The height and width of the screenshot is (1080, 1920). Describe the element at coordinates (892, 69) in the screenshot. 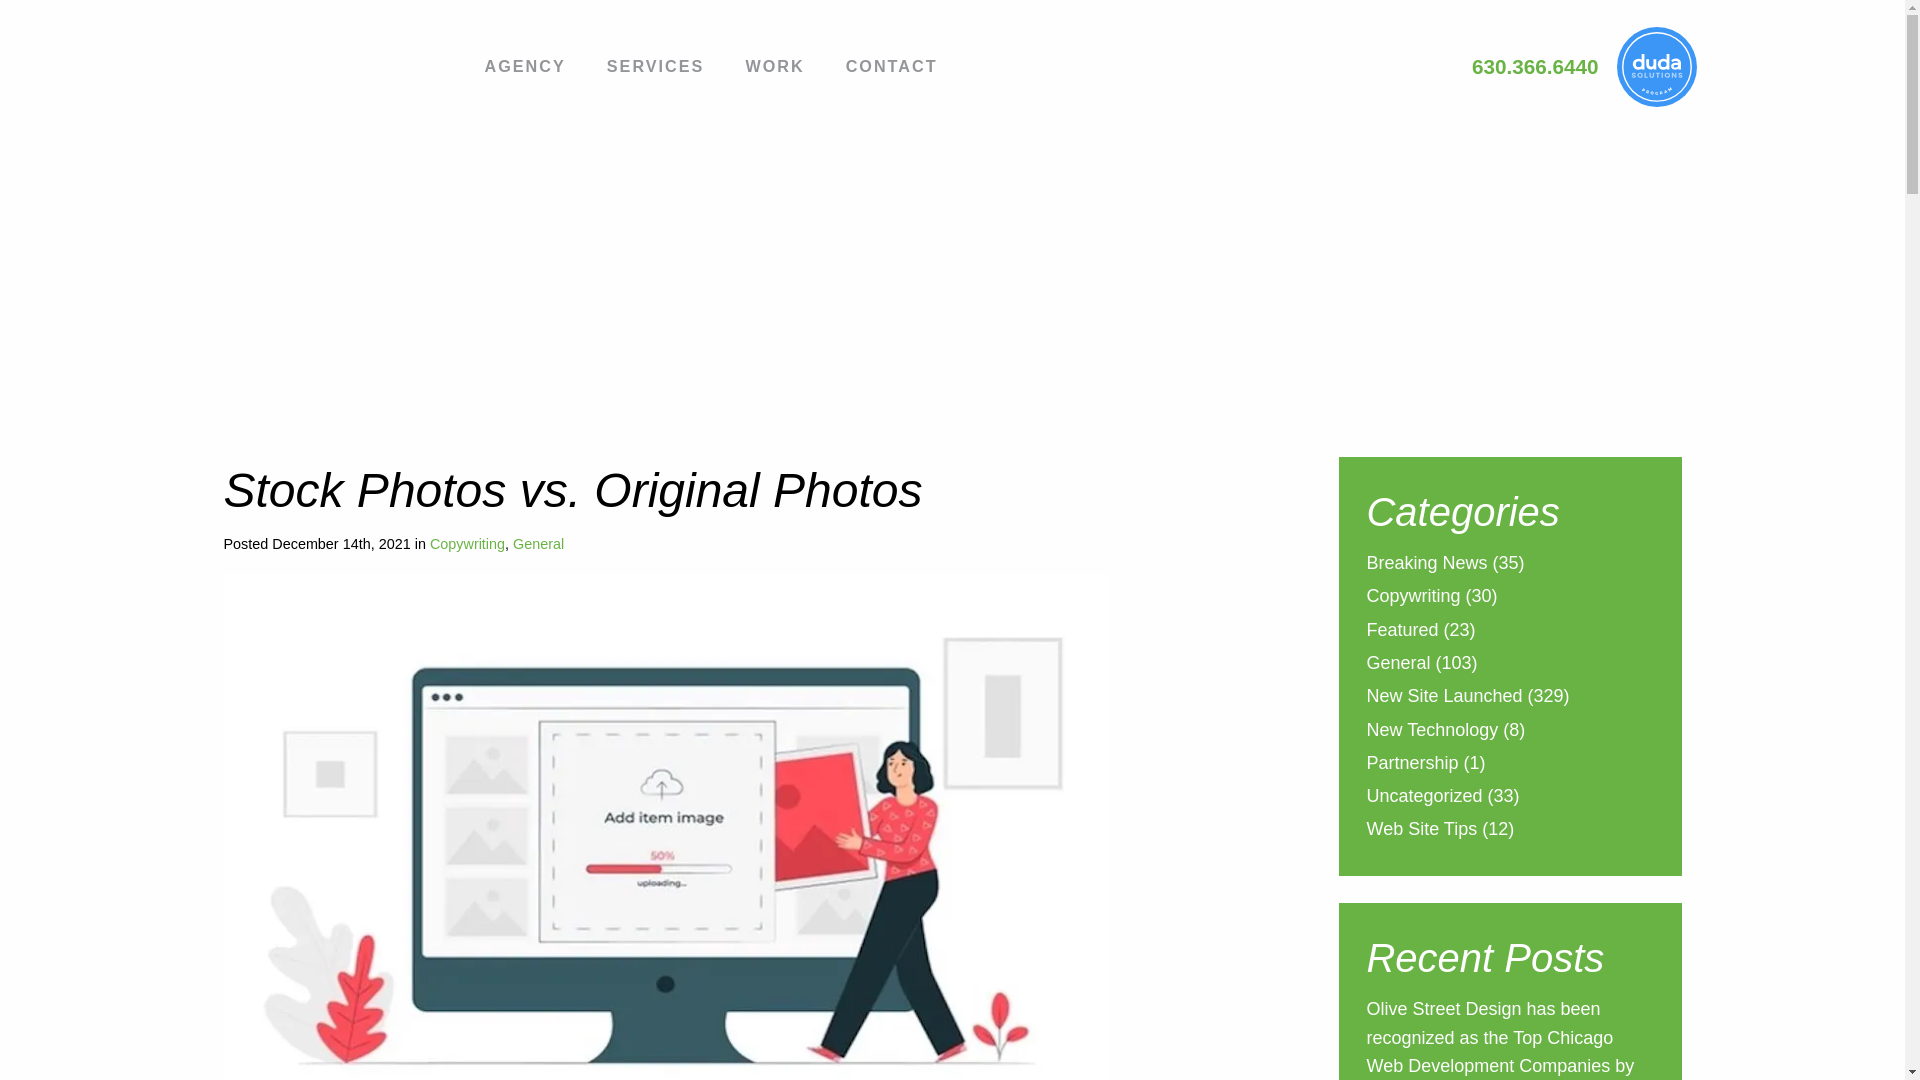

I see `CONTACT` at that location.